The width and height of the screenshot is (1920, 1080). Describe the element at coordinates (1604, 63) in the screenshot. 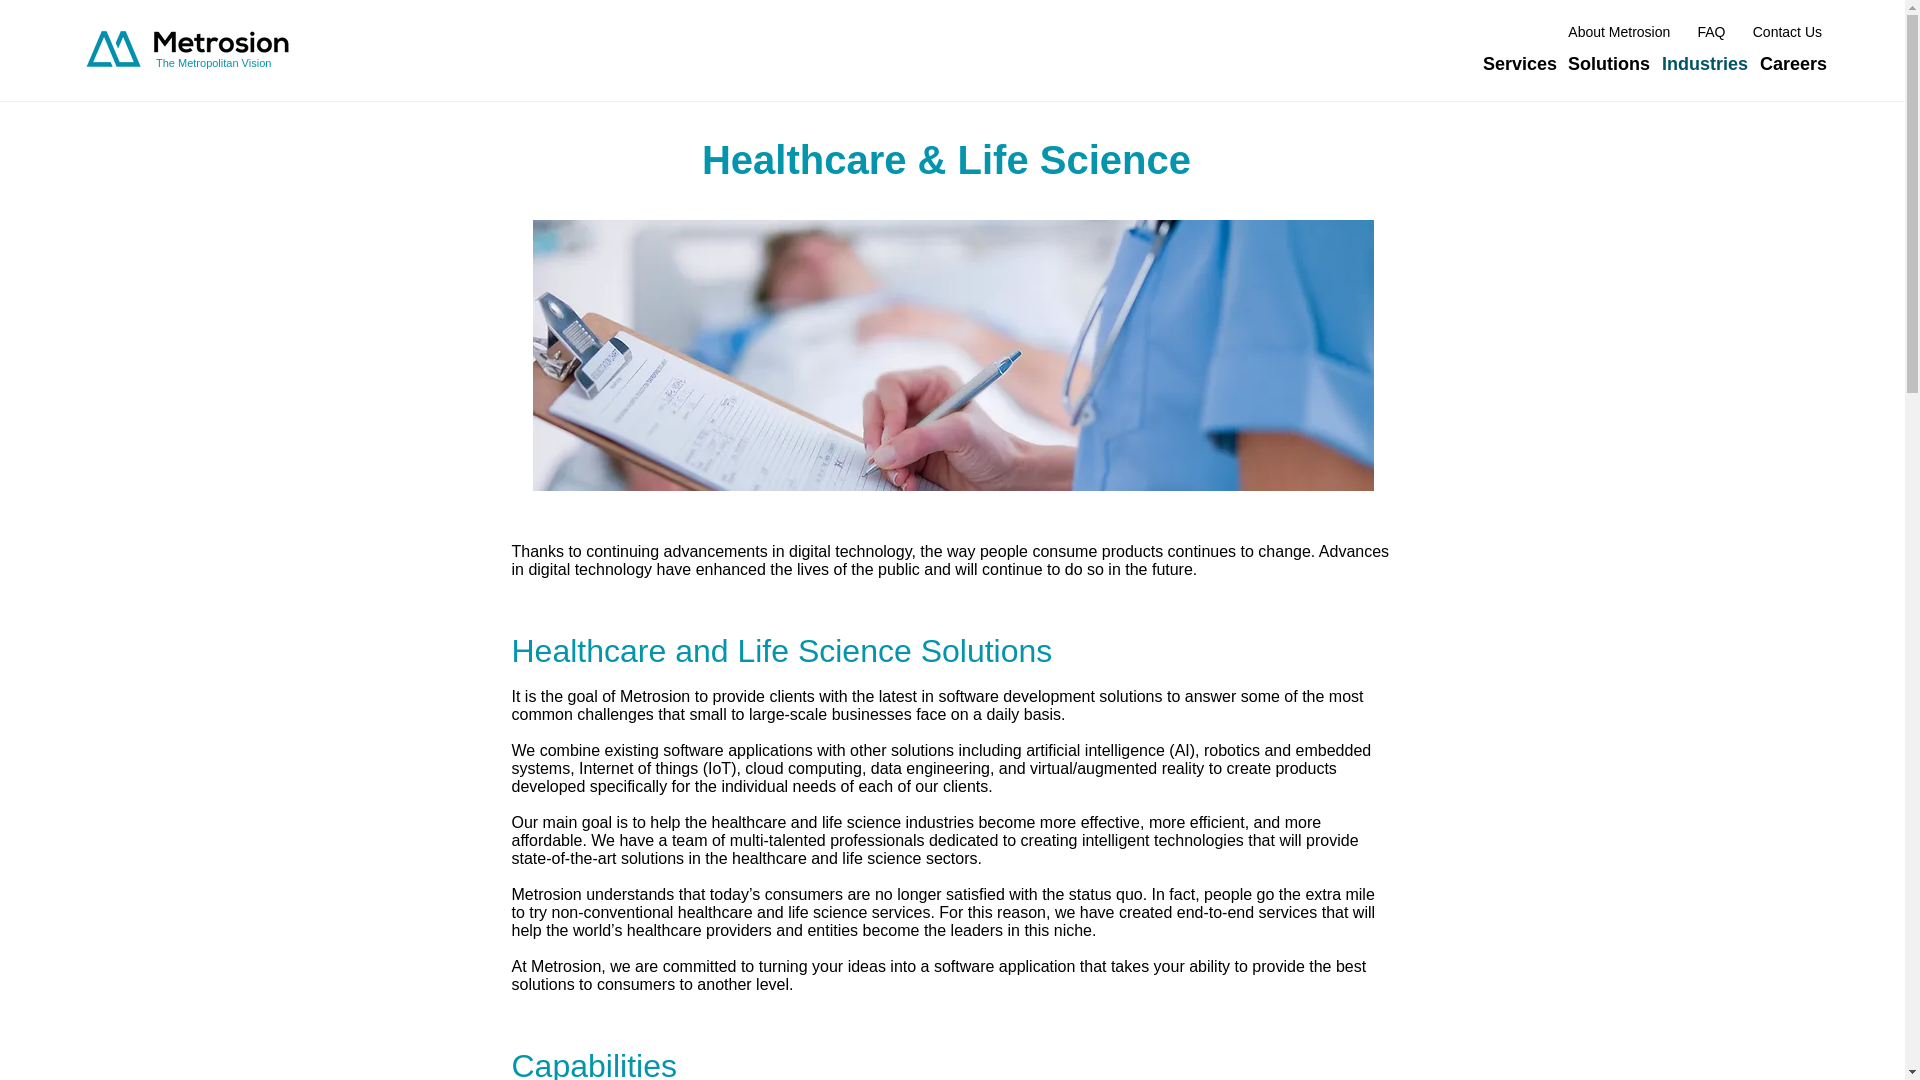

I see `Solutions` at that location.